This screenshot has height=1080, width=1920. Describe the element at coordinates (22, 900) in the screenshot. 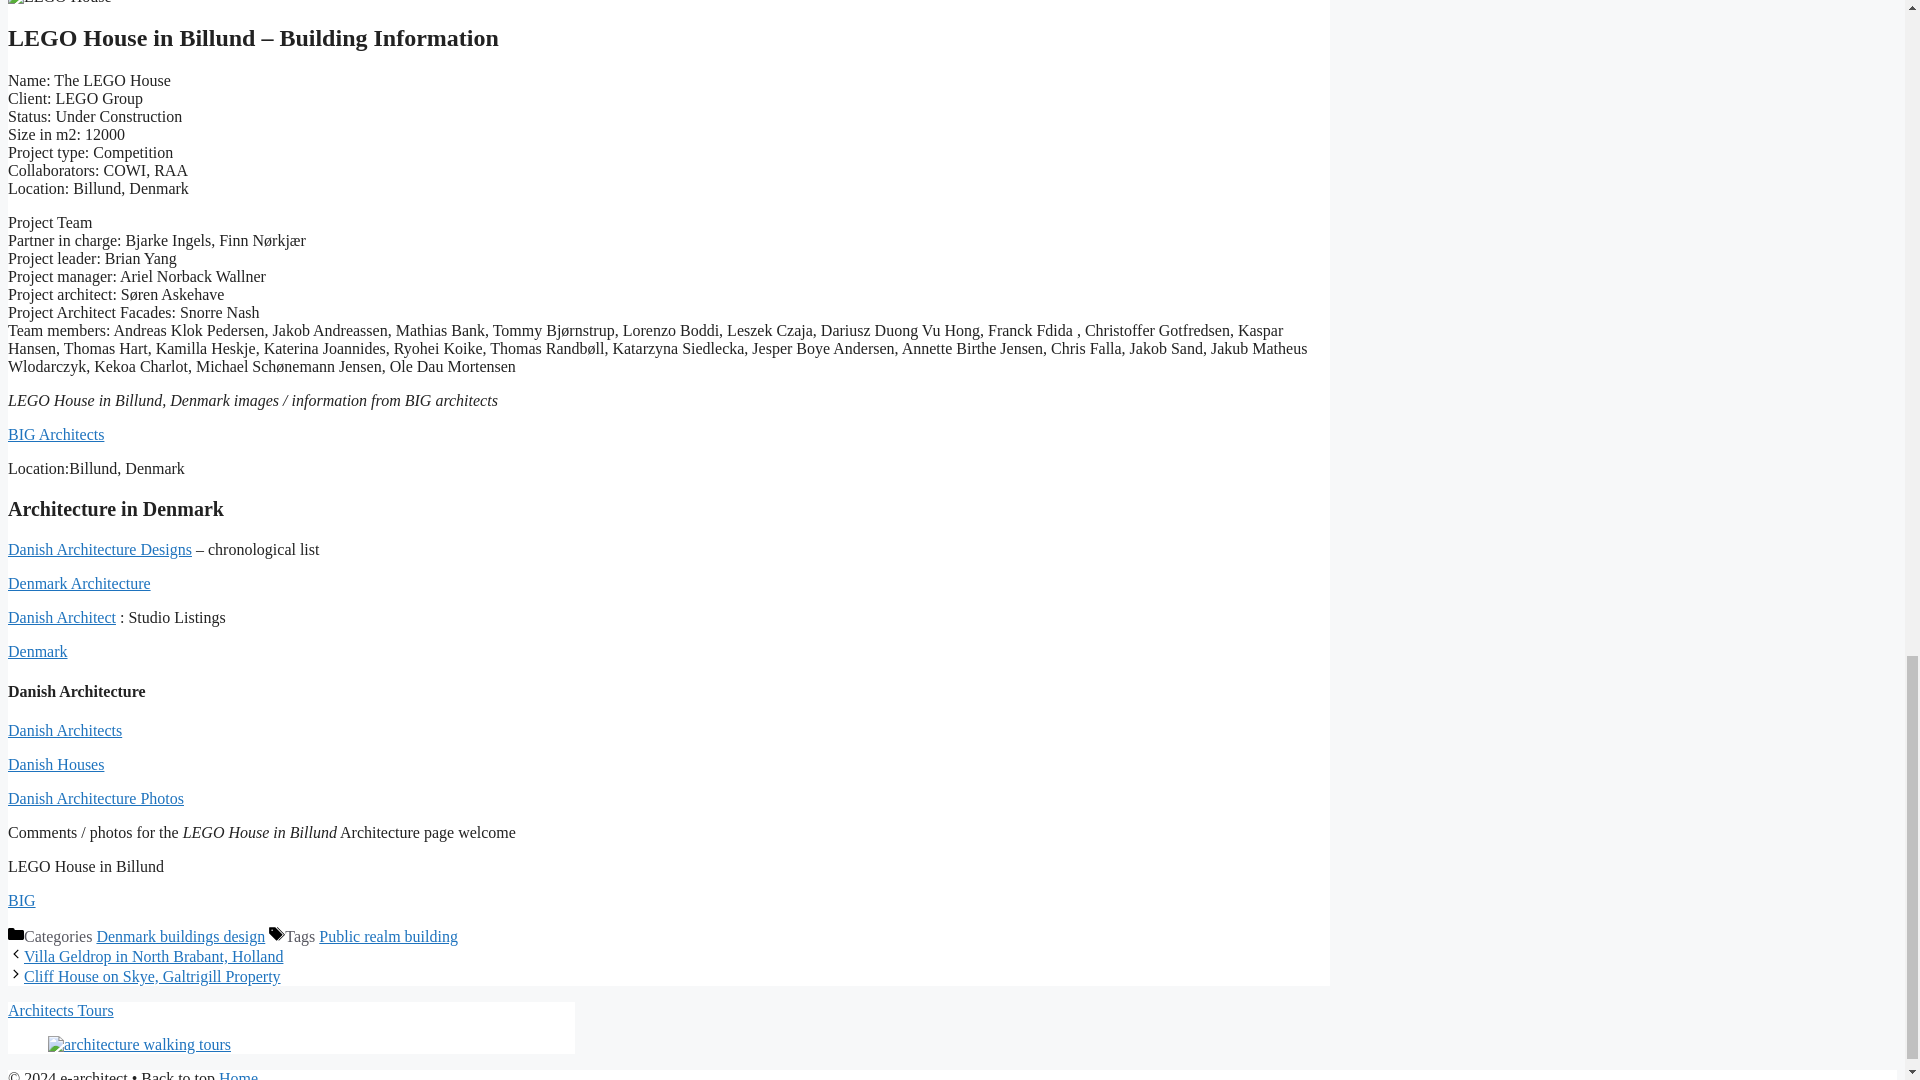

I see `BIG` at that location.